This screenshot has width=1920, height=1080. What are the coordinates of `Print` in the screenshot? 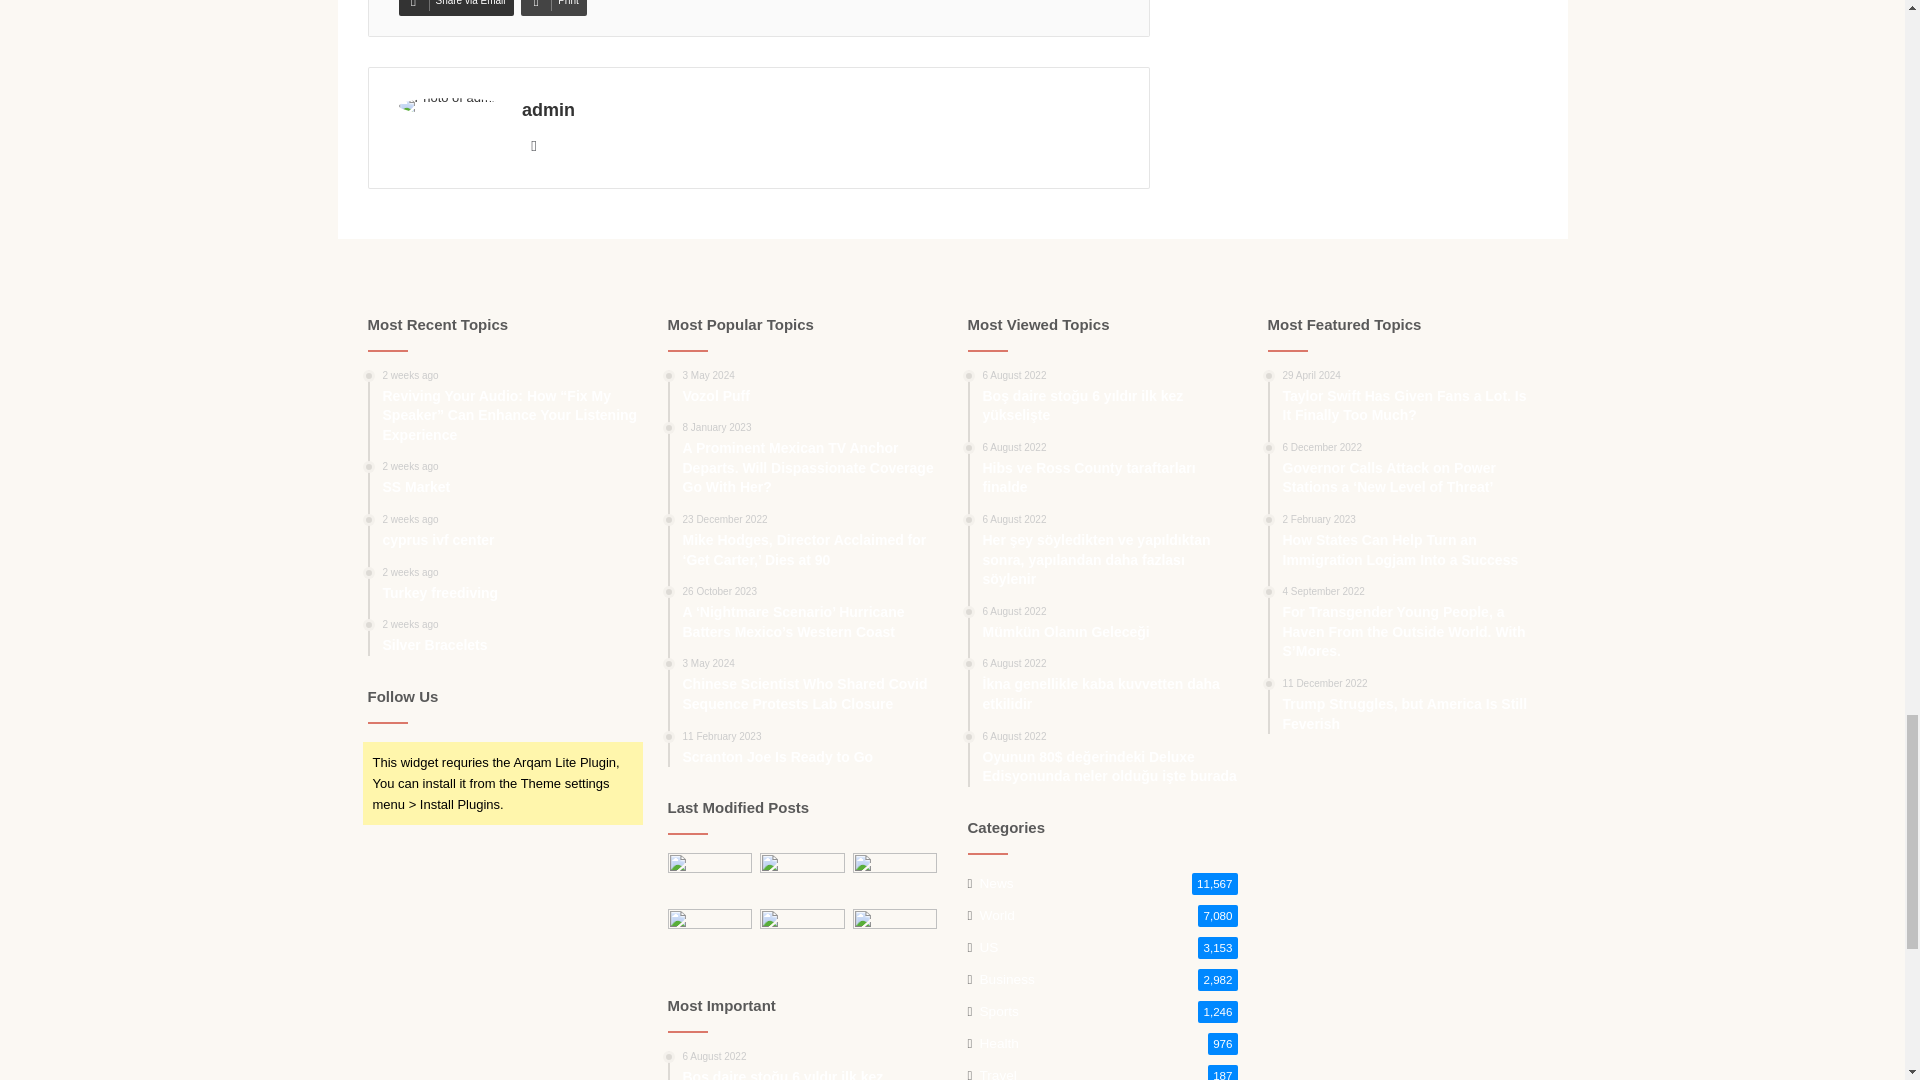 It's located at (554, 8).